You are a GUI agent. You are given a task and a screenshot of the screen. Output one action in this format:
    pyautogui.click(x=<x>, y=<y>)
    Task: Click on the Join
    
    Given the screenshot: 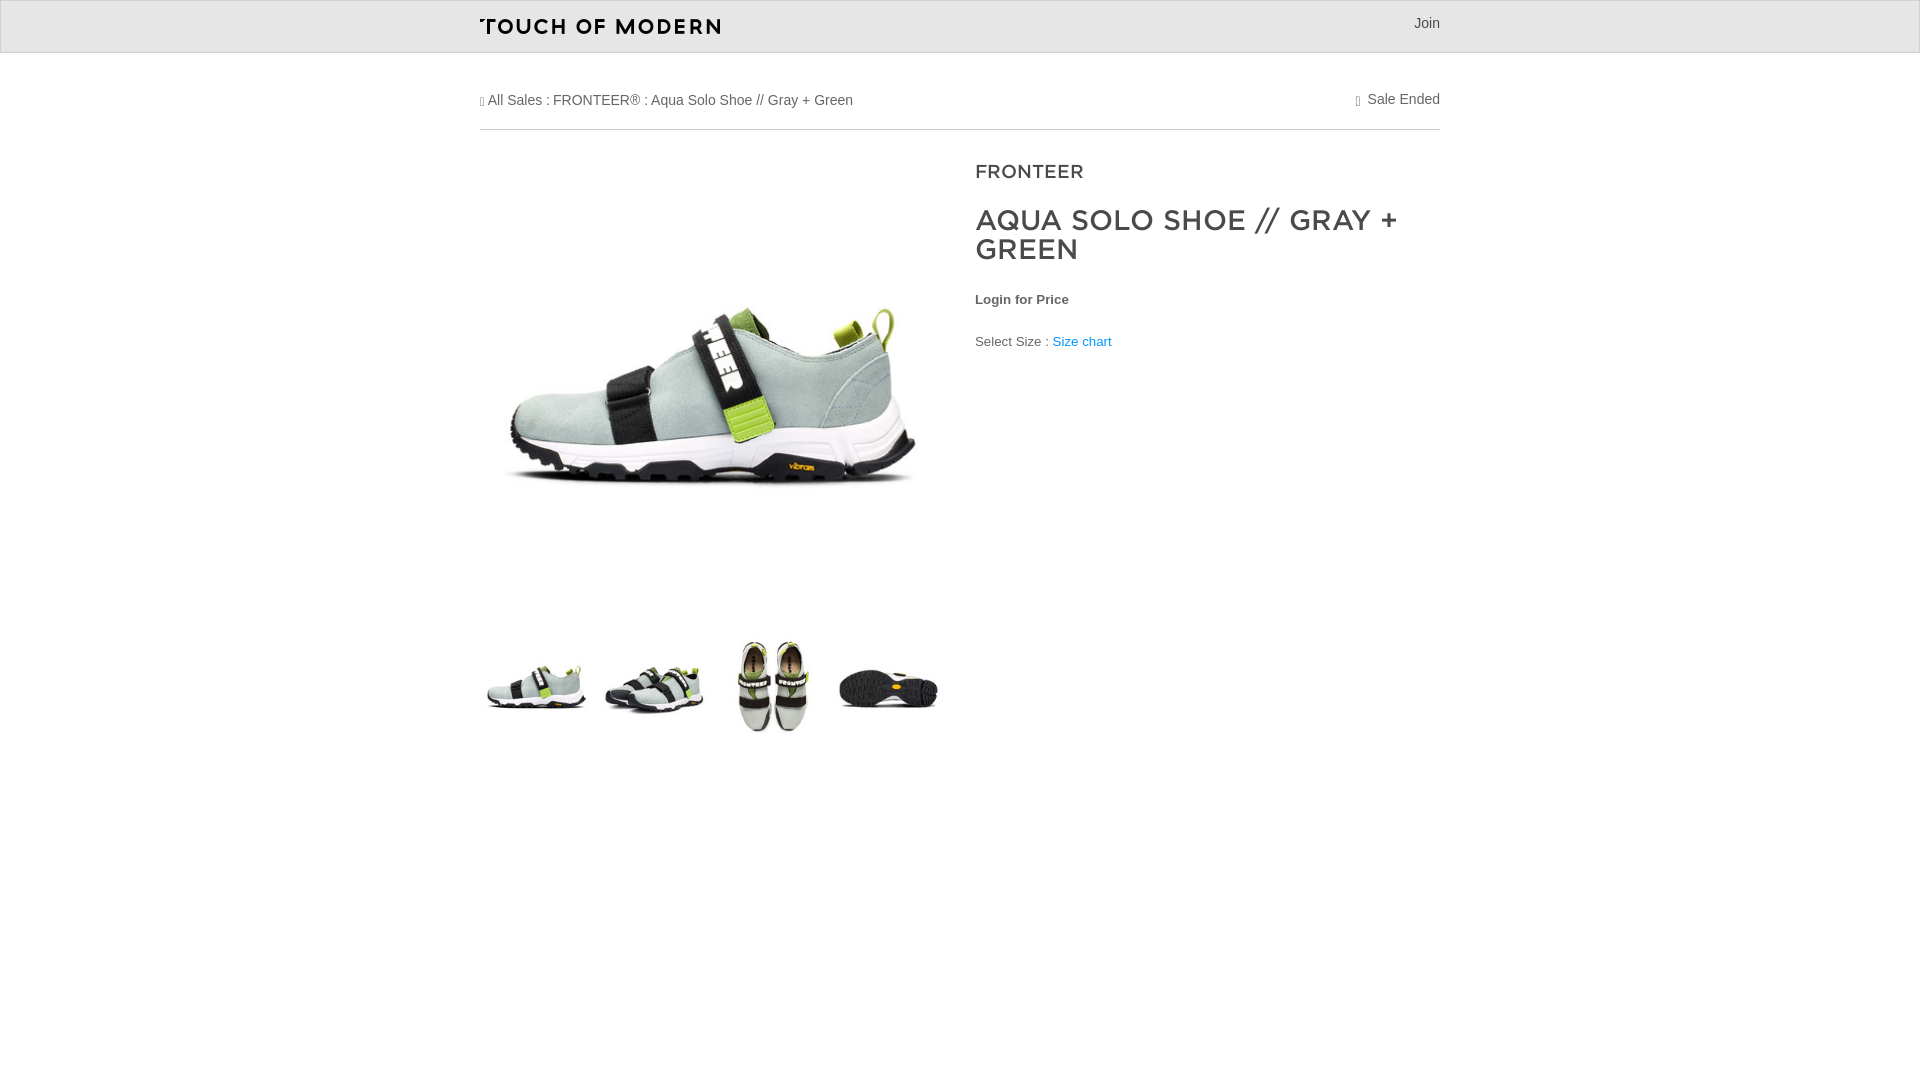 What is the action you would take?
    pyautogui.click(x=1426, y=23)
    